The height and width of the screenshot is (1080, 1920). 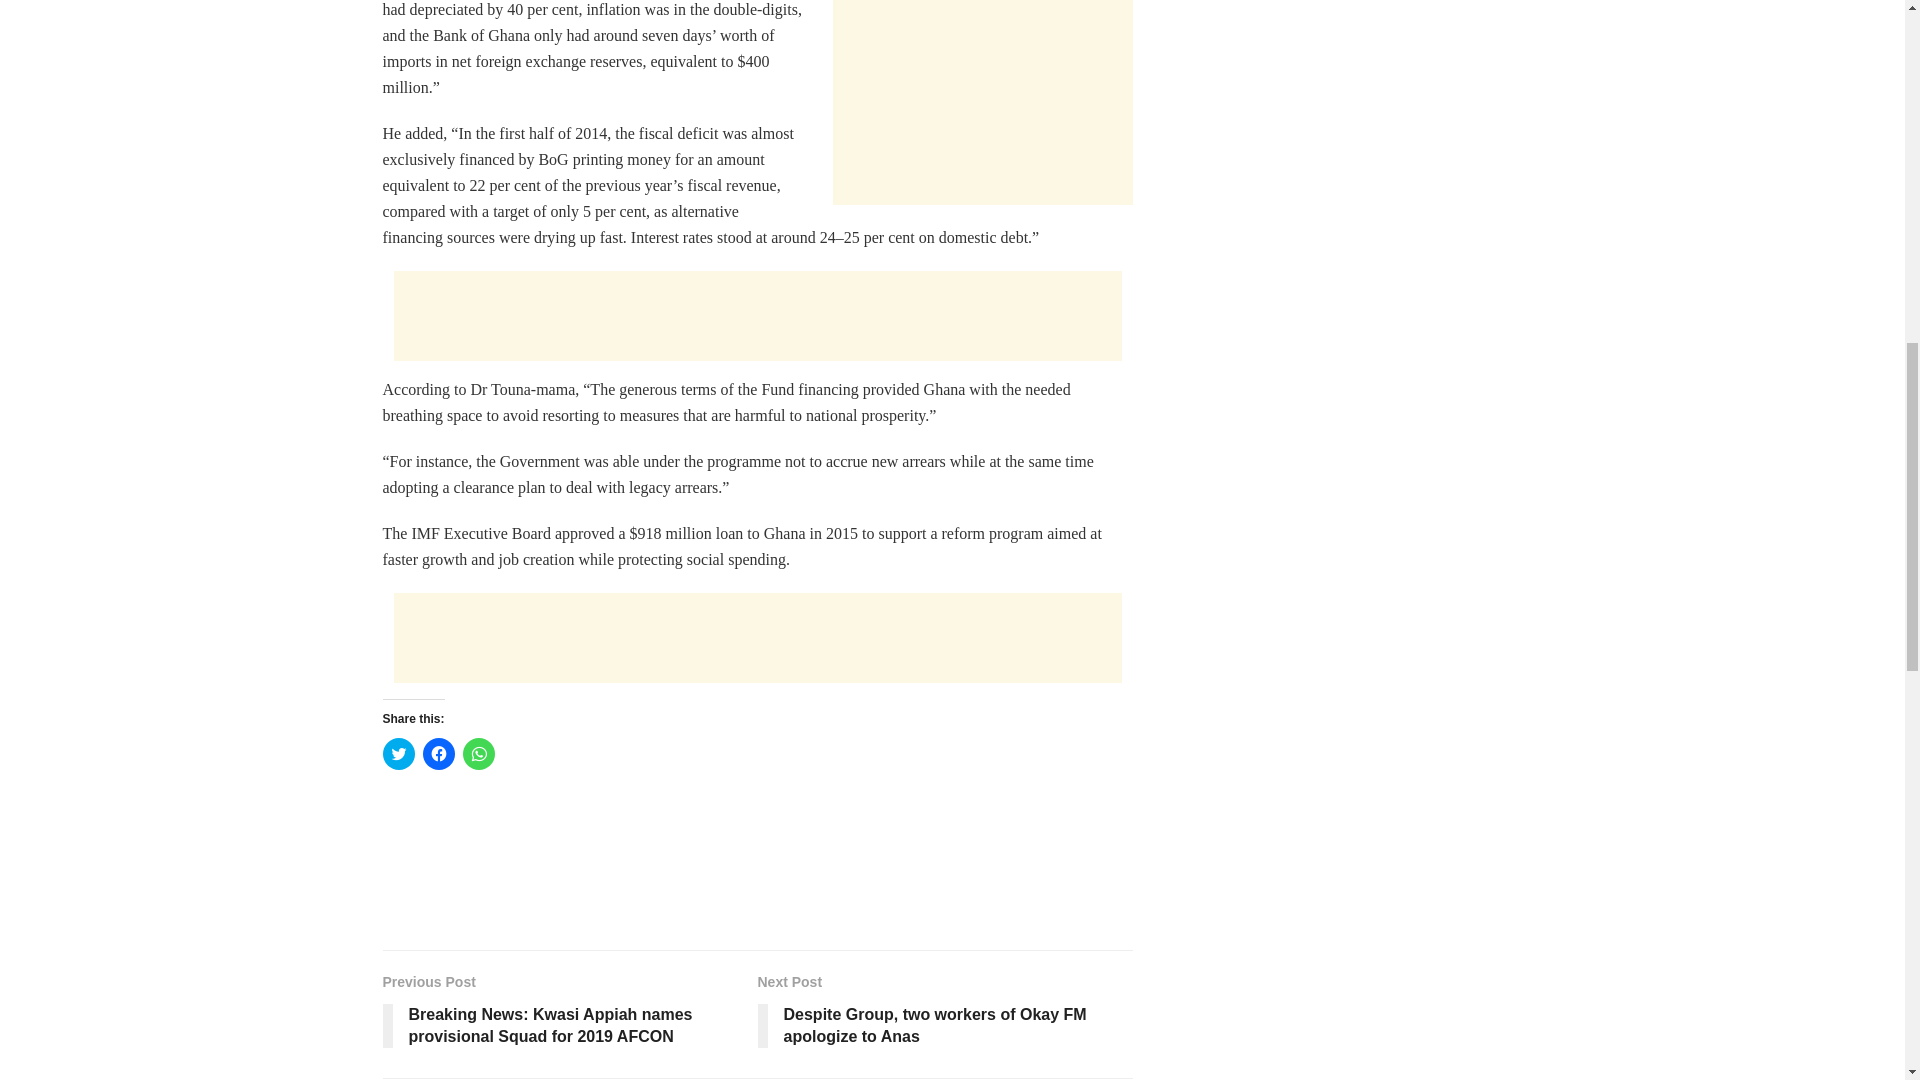 What do you see at coordinates (398, 754) in the screenshot?
I see `Click to share on Twitter` at bounding box center [398, 754].